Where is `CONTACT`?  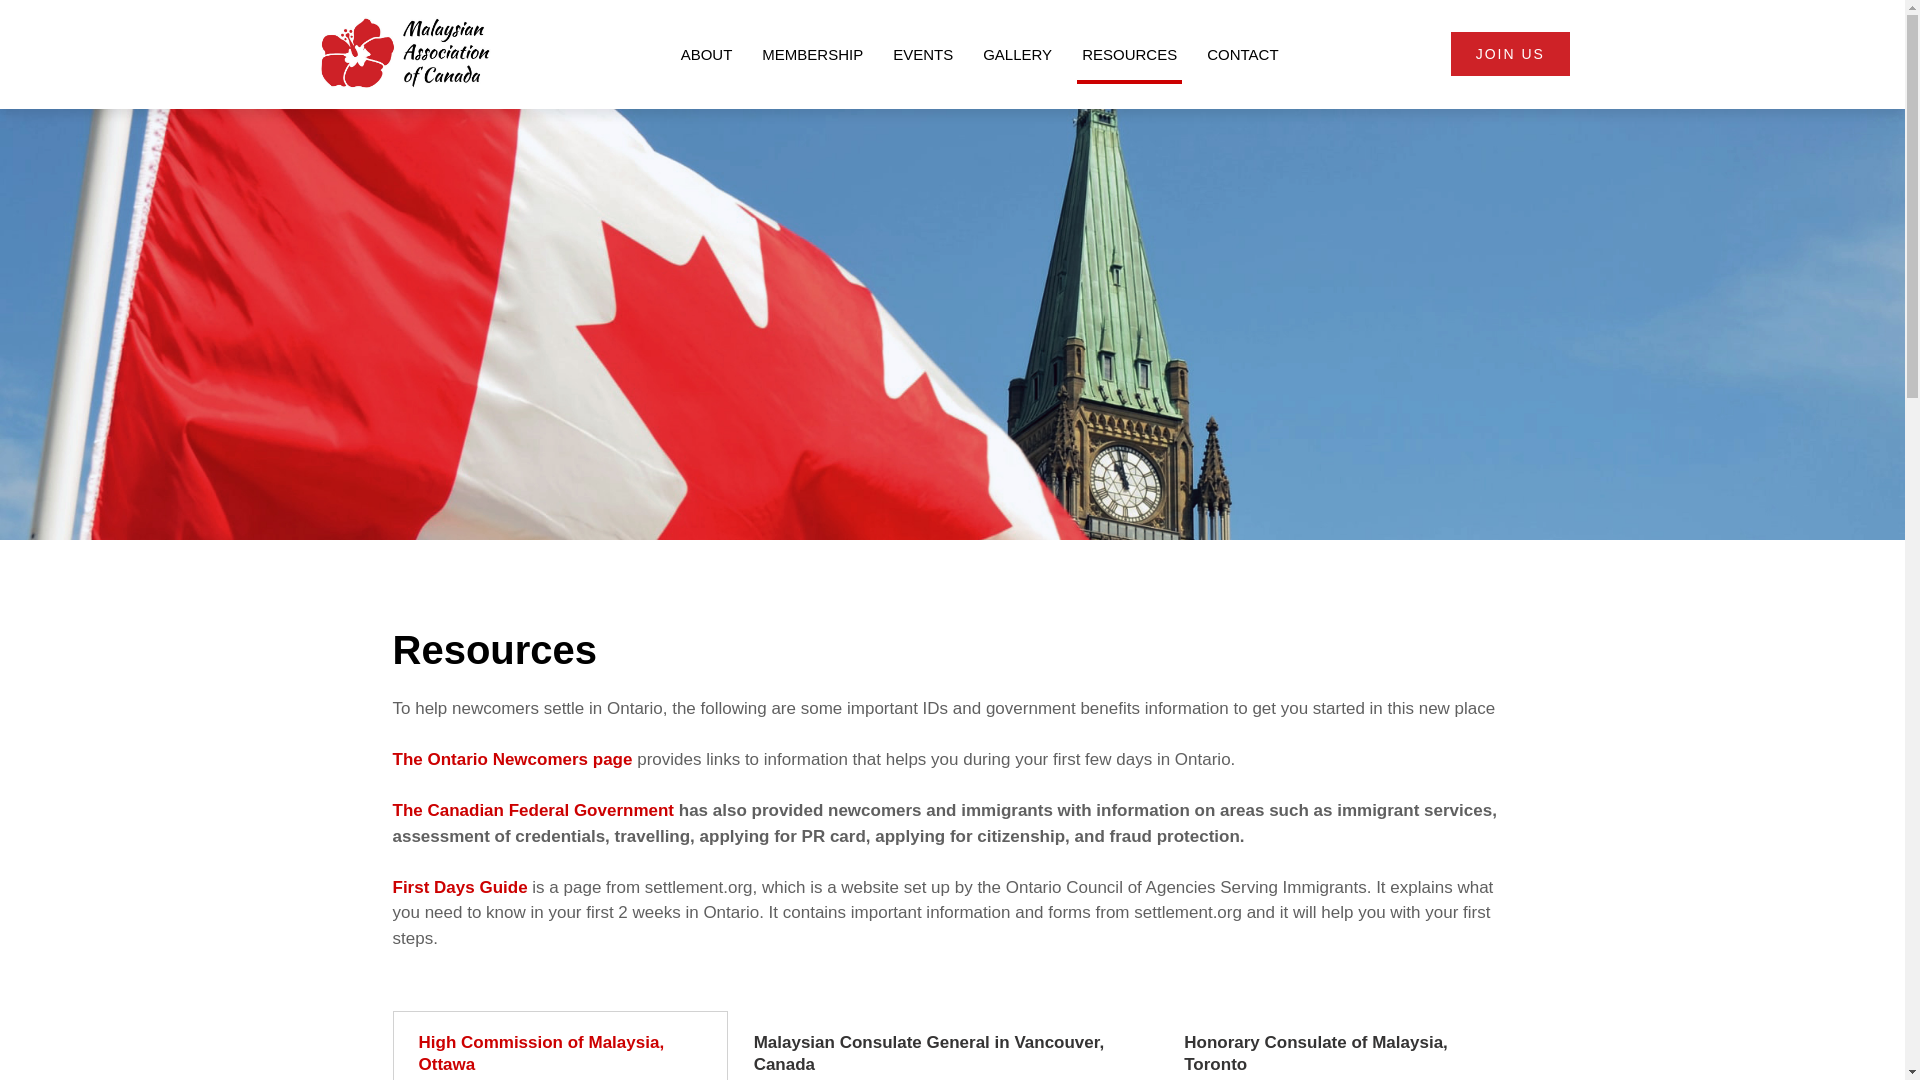
CONTACT is located at coordinates (1242, 54).